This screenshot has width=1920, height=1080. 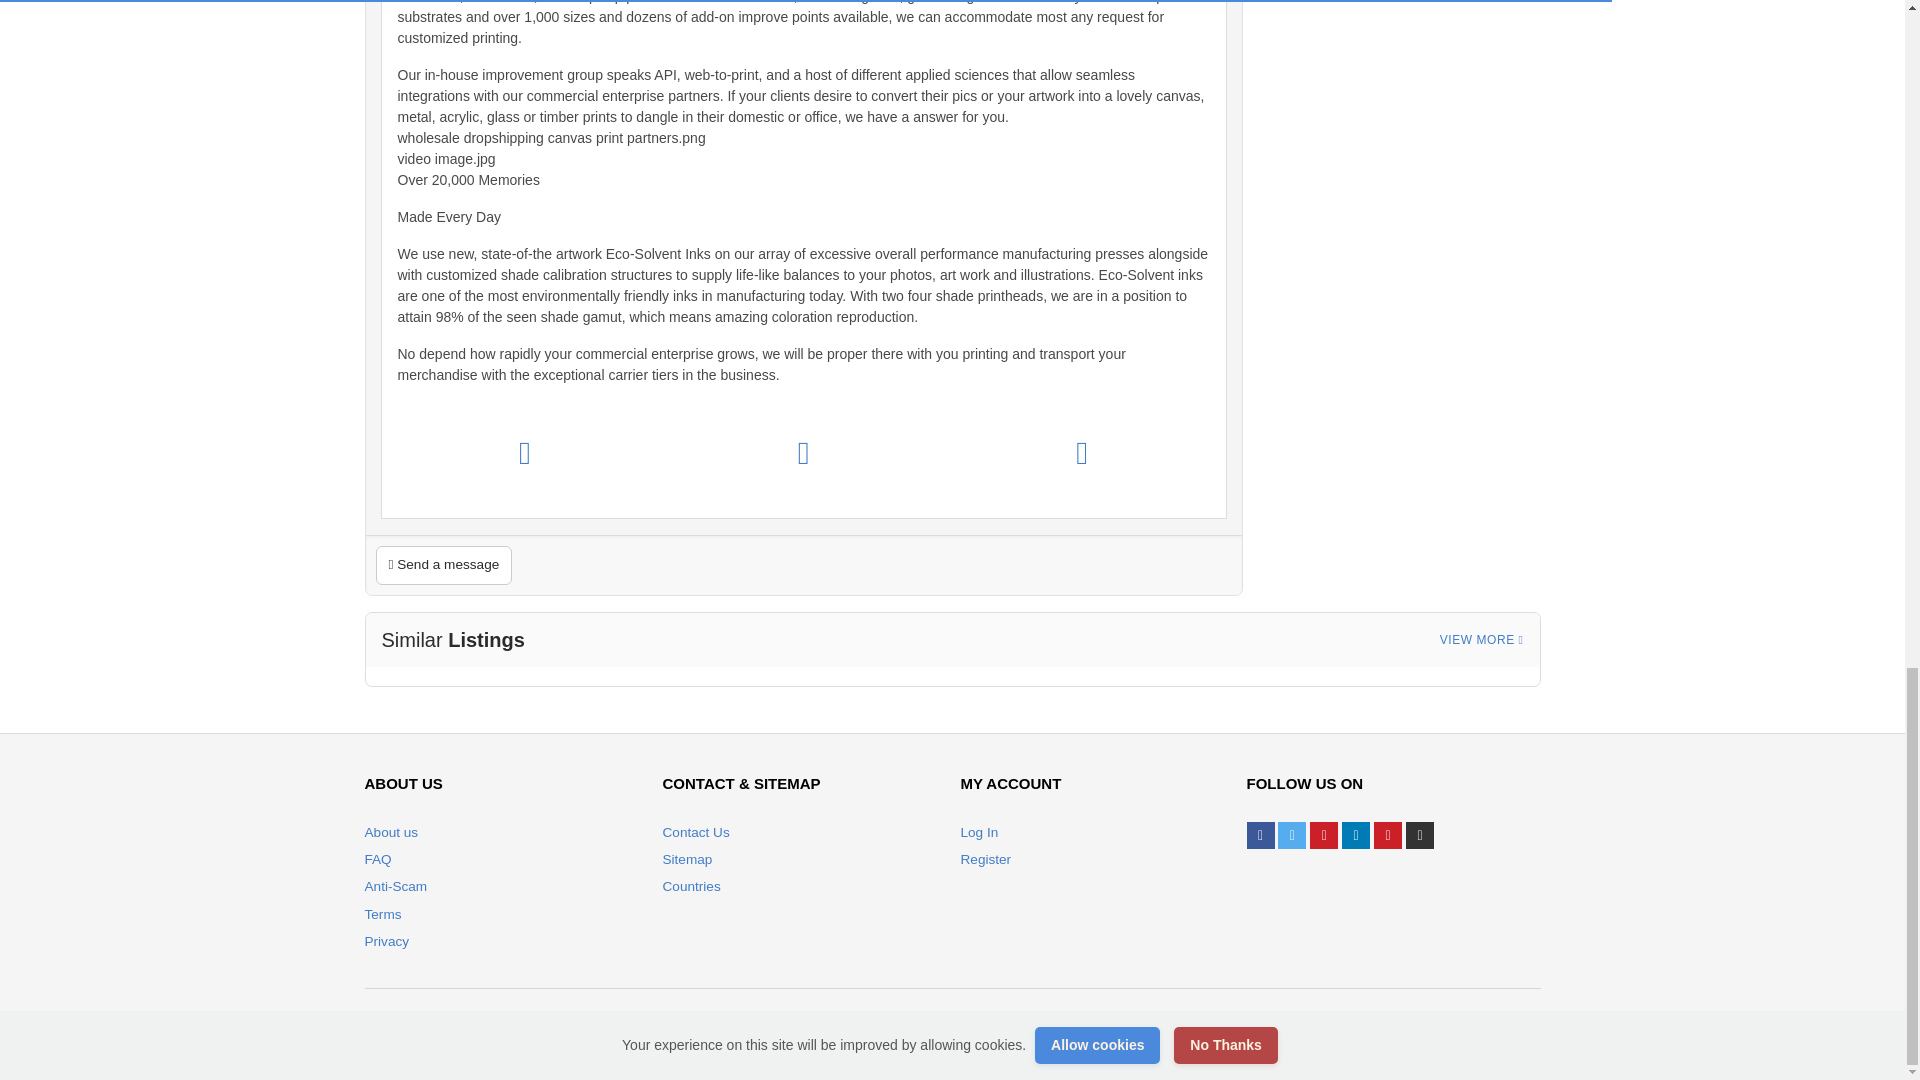 What do you see at coordinates (1260, 834) in the screenshot?
I see `Facebook` at bounding box center [1260, 834].